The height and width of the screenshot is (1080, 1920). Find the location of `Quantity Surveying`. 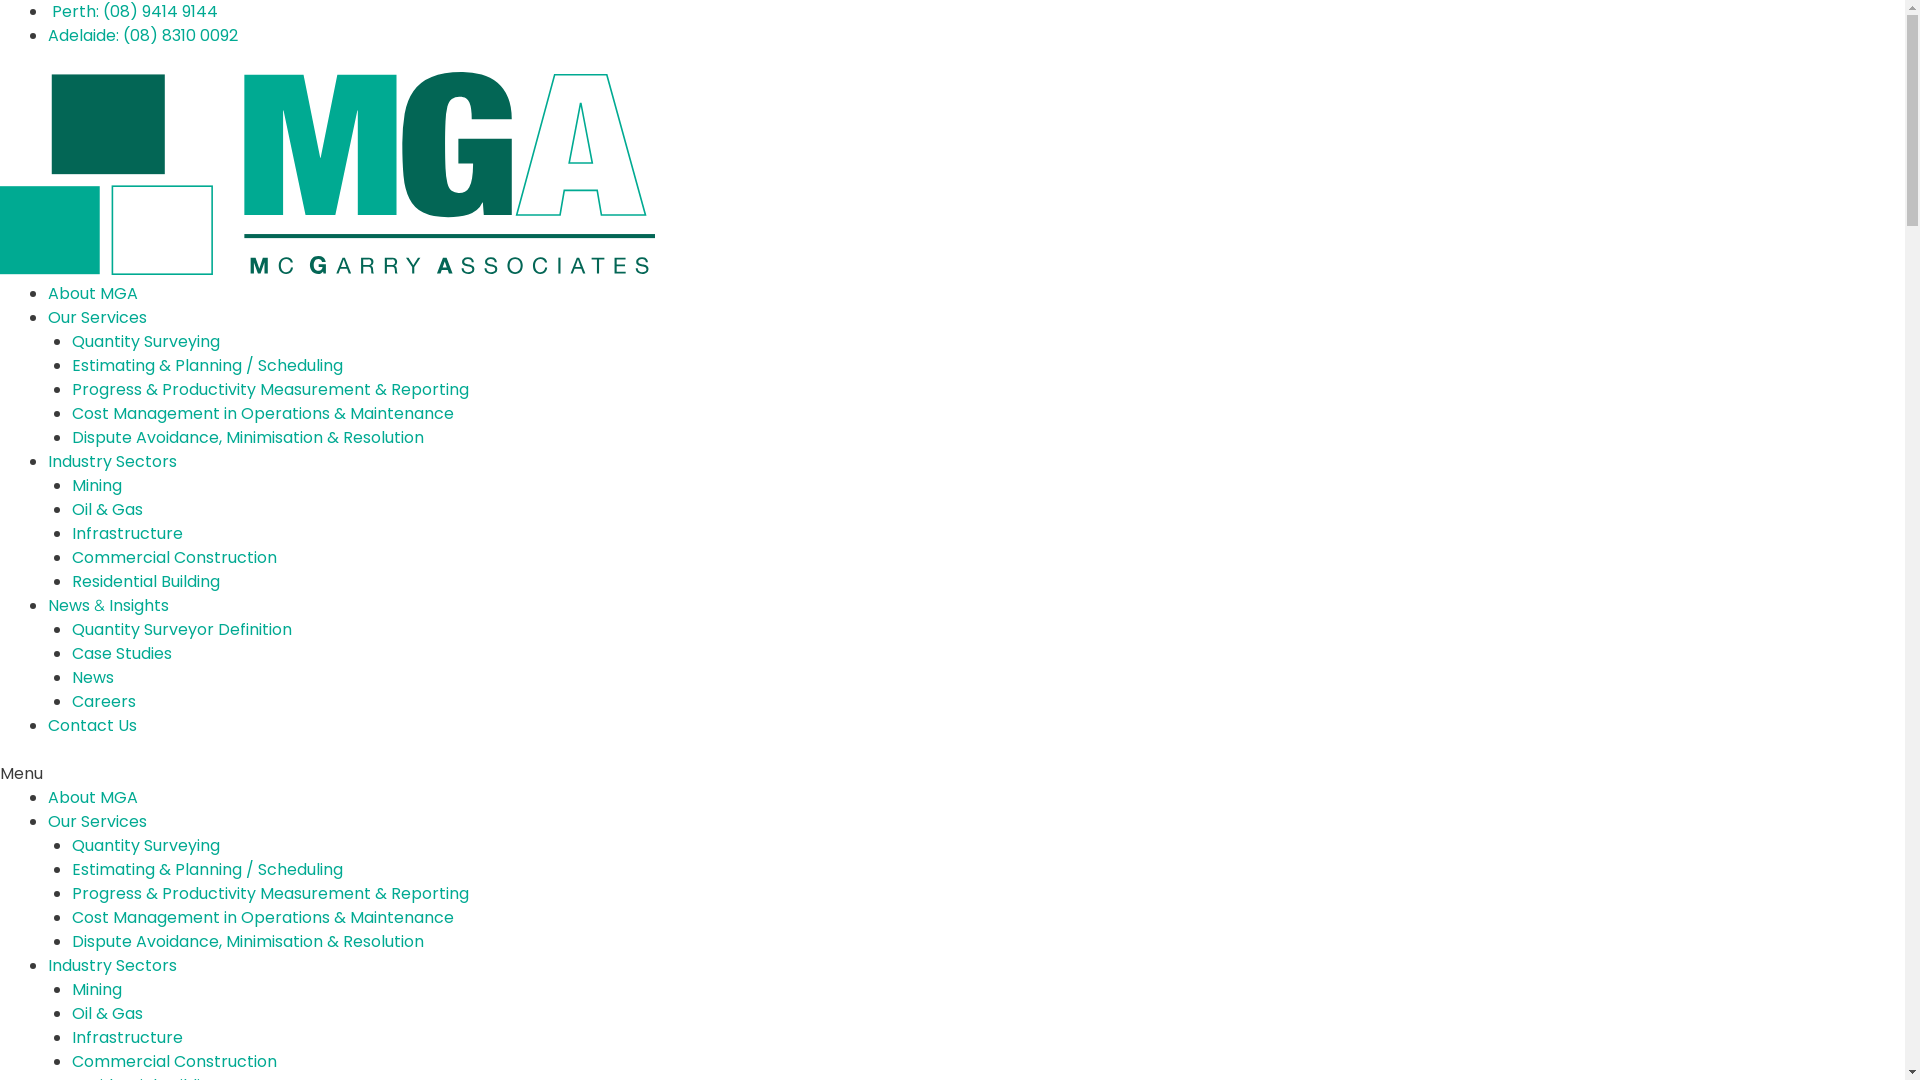

Quantity Surveying is located at coordinates (146, 342).